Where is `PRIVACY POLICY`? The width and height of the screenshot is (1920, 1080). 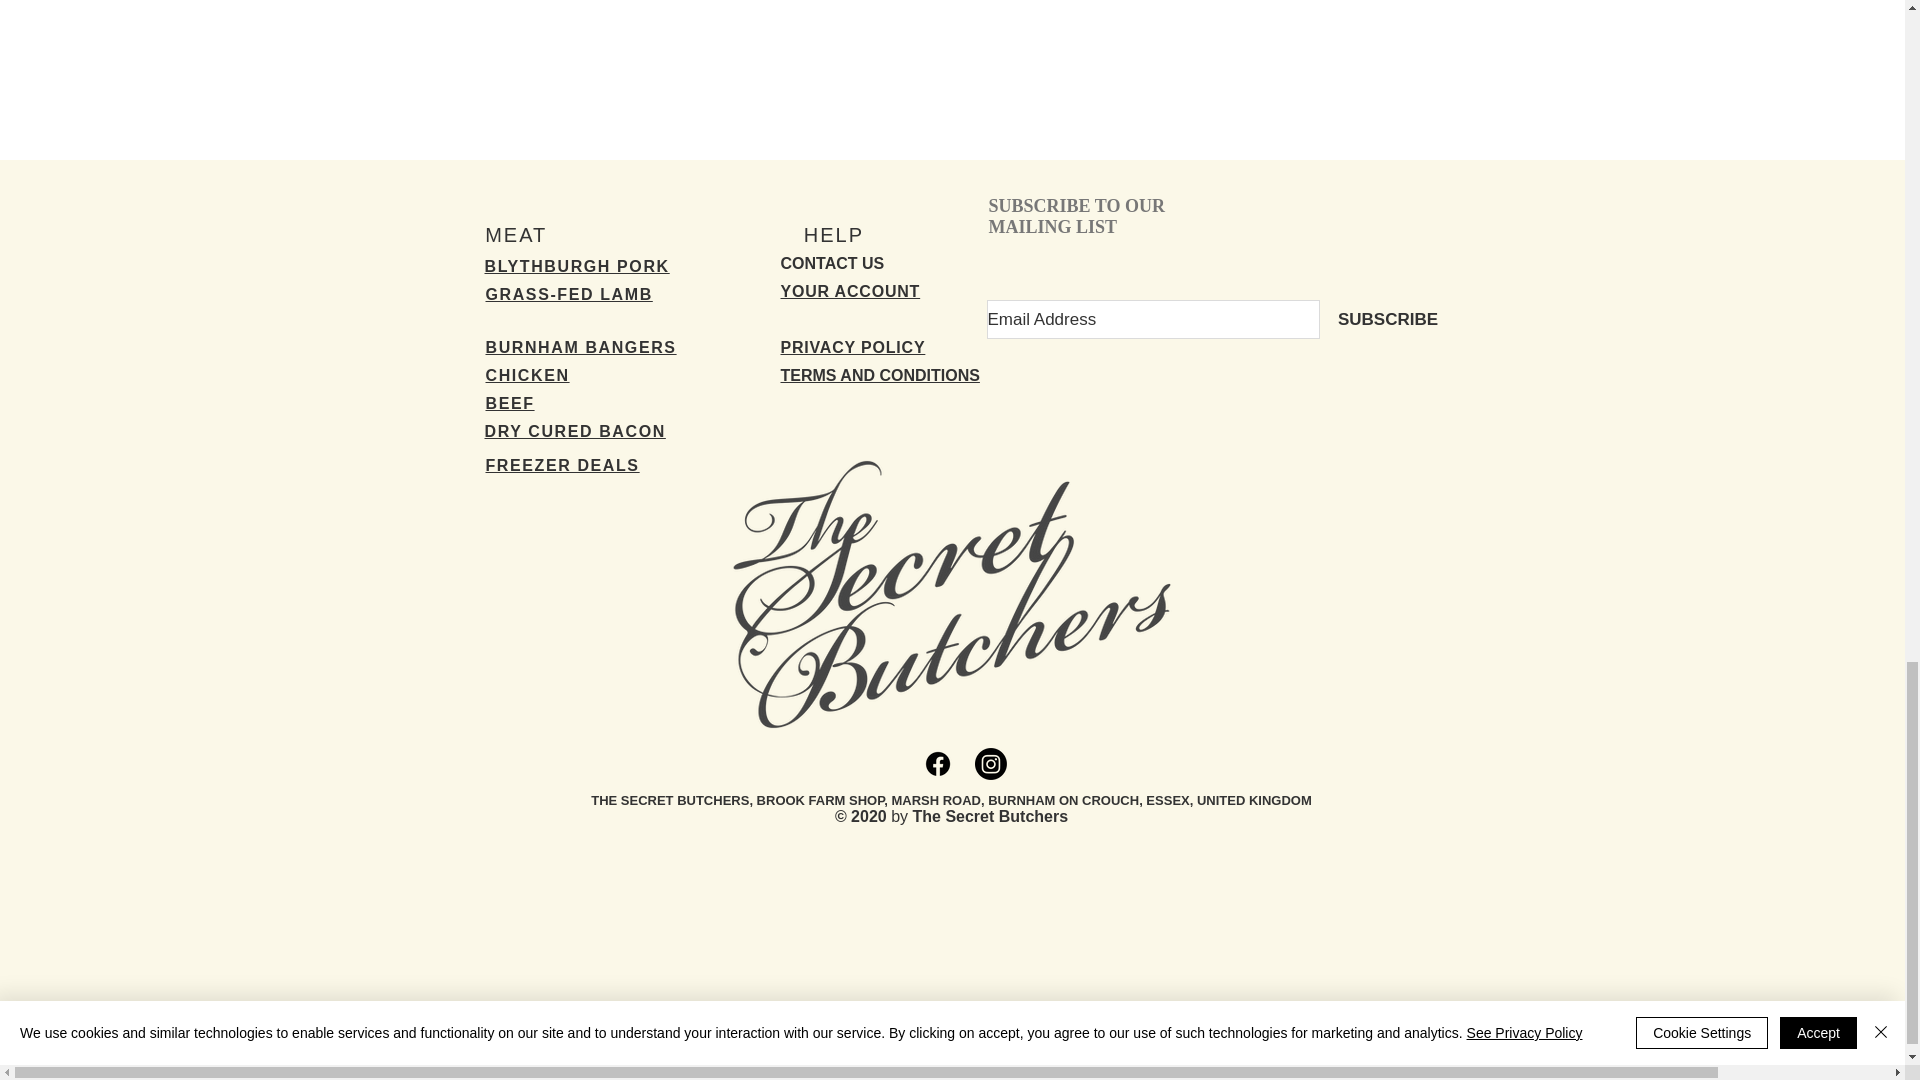
PRIVACY POLICY is located at coordinates (852, 348).